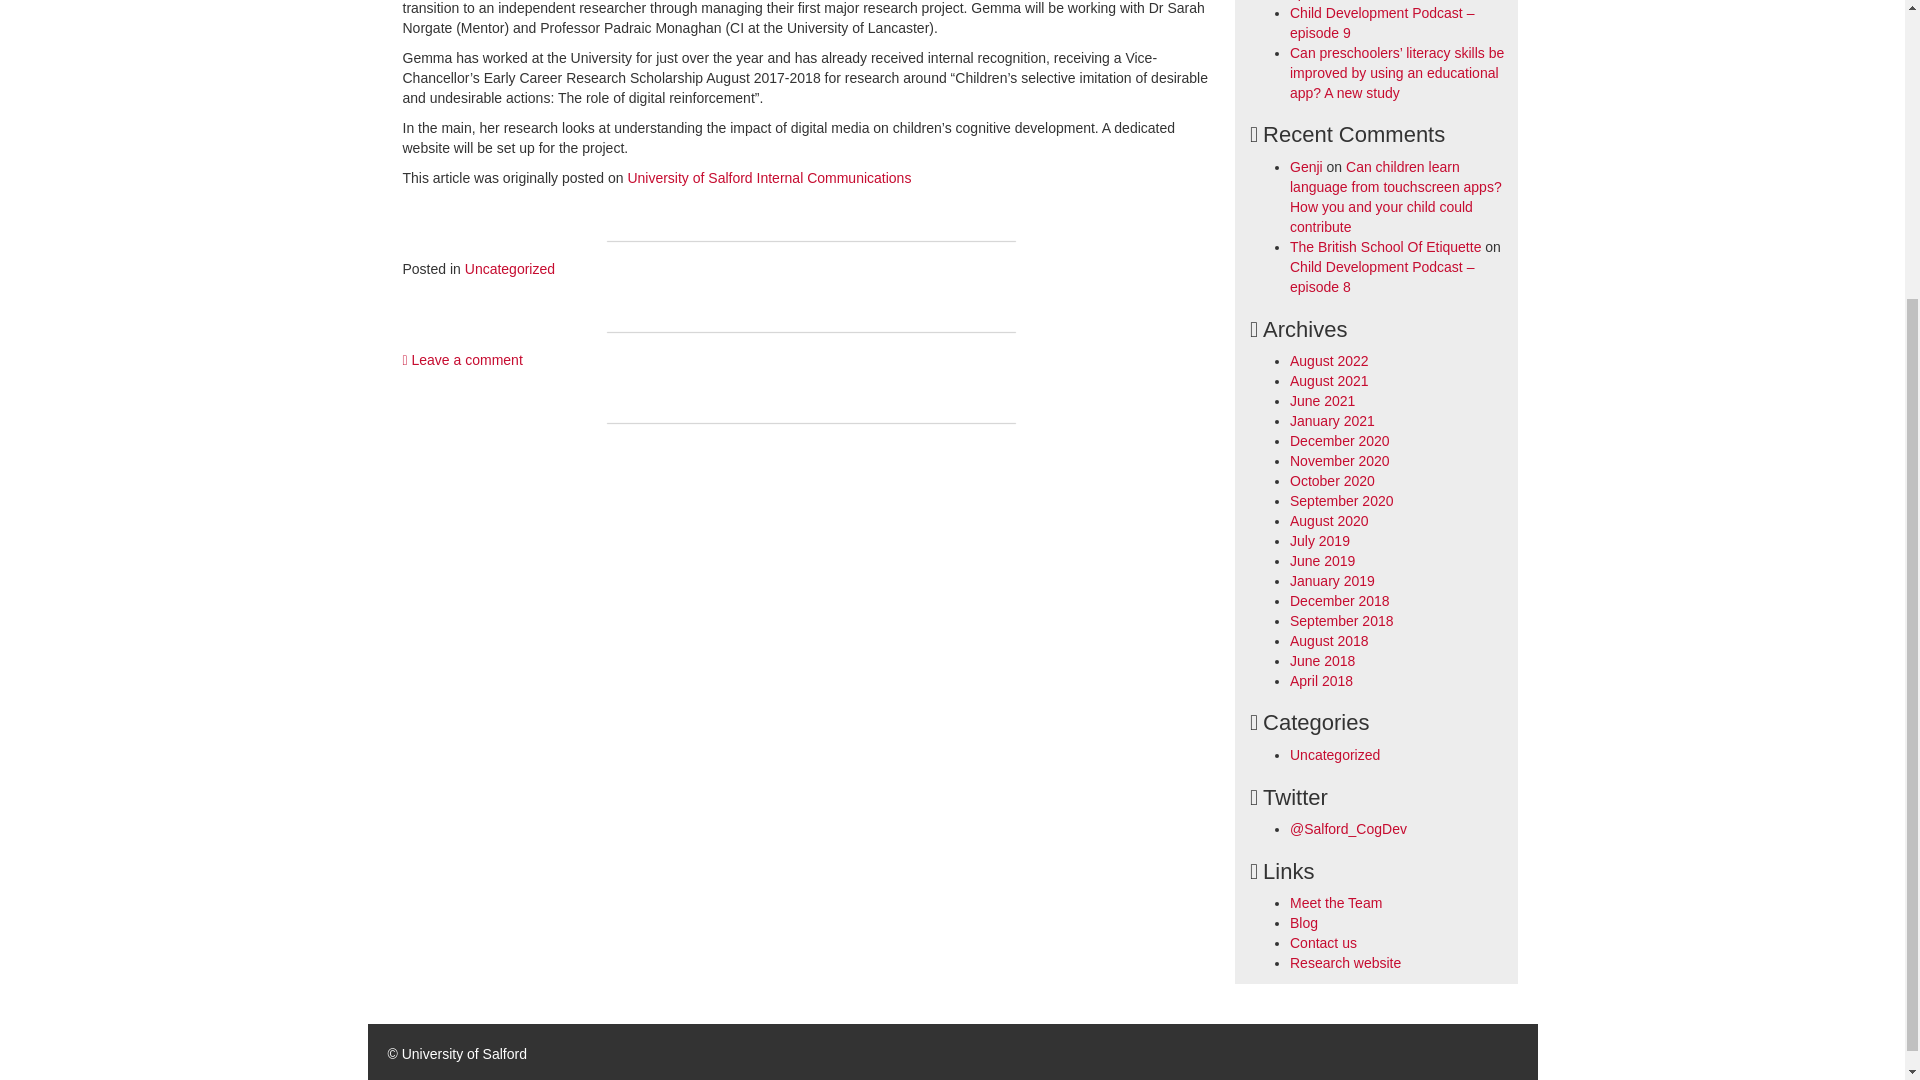 Image resolution: width=1920 pixels, height=1080 pixels. What do you see at coordinates (1335, 754) in the screenshot?
I see `Uncategorized` at bounding box center [1335, 754].